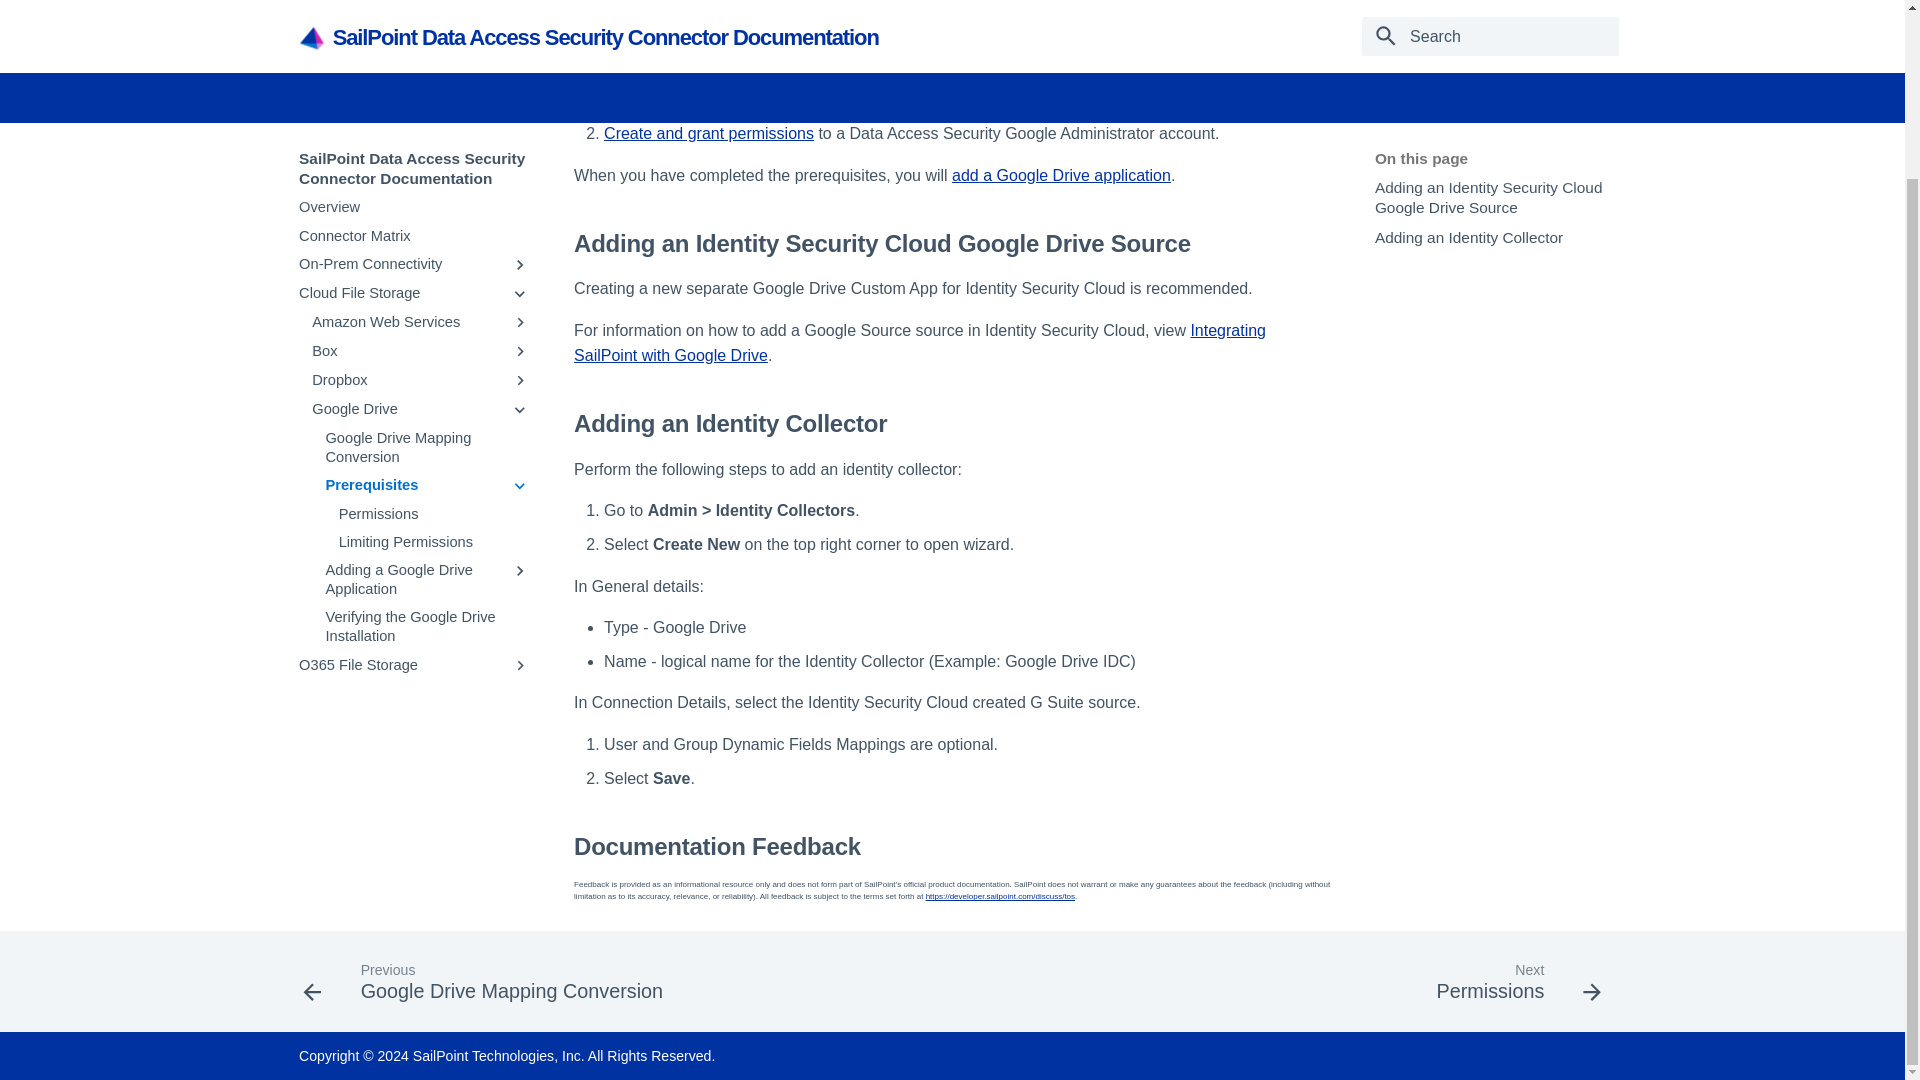  Describe the element at coordinates (406, 184) in the screenshot. I see `Box` at that location.